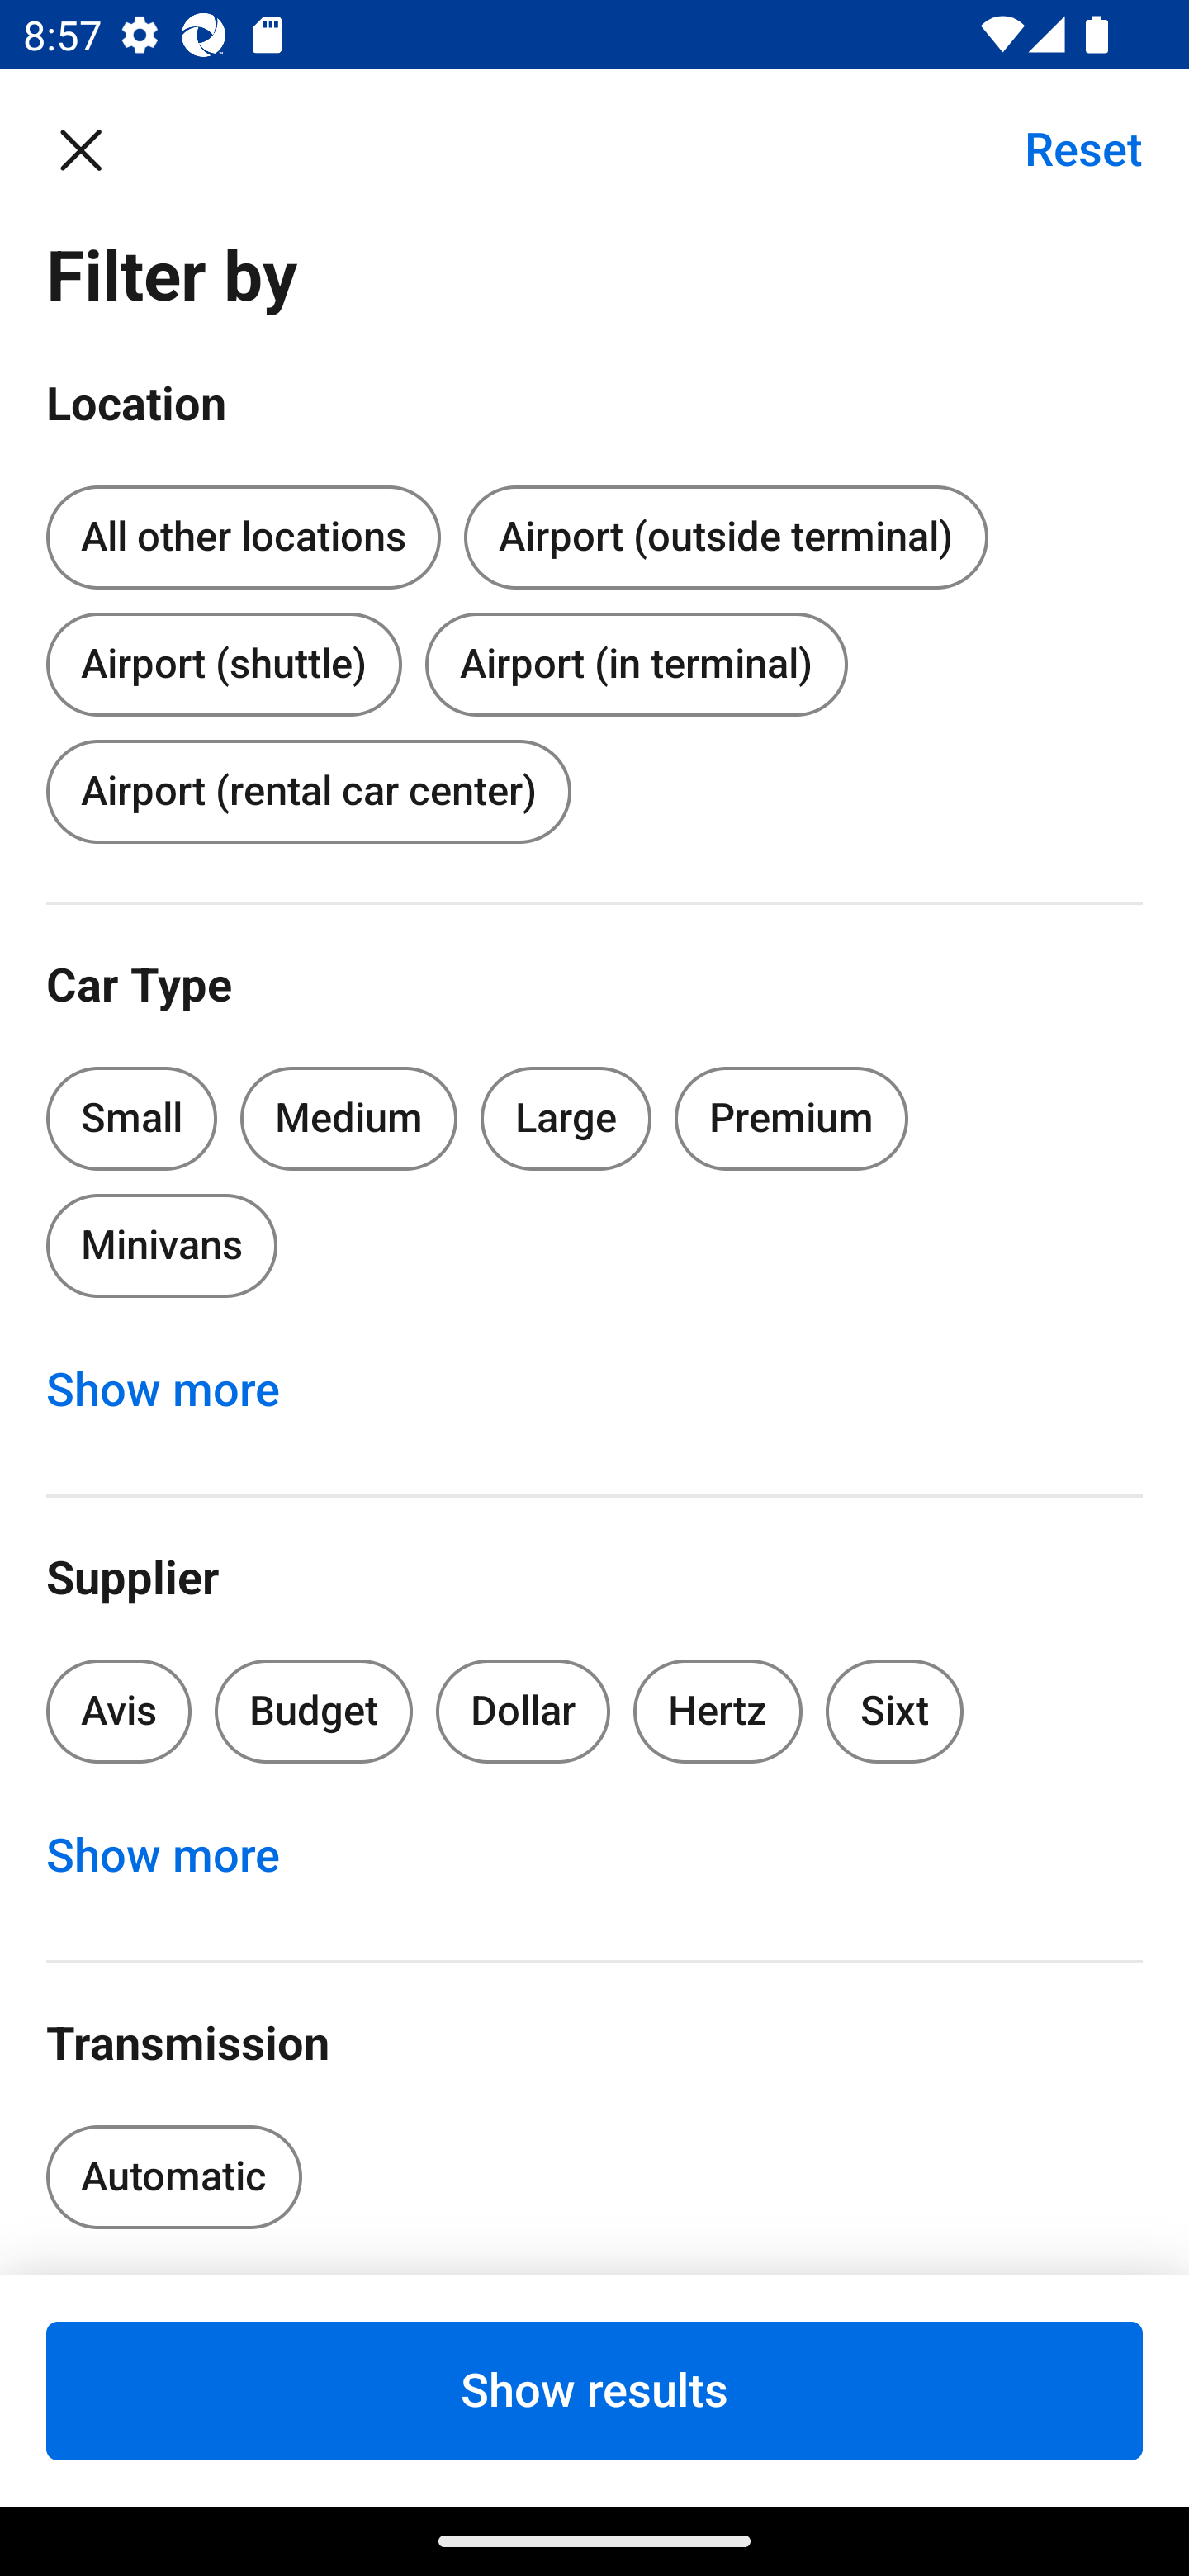  I want to click on Airport (rental car center), so click(308, 791).